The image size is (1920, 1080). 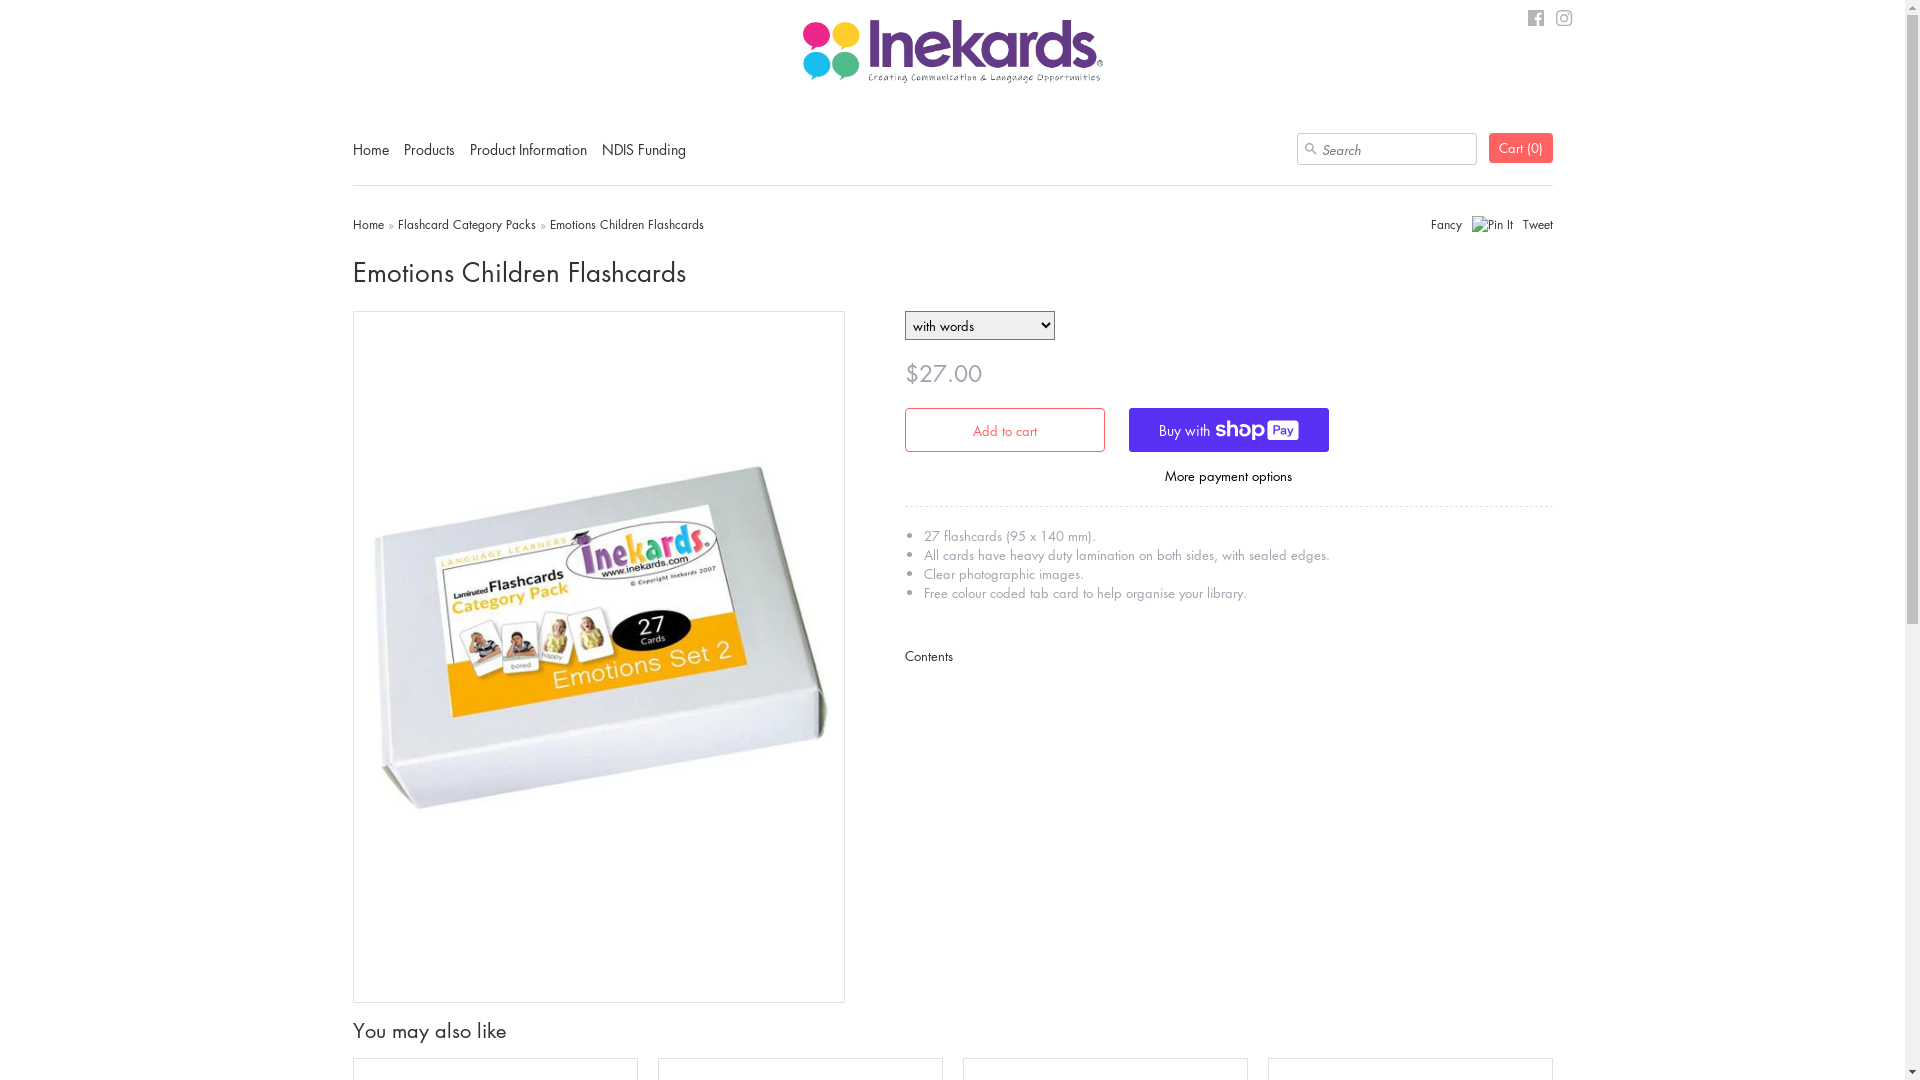 What do you see at coordinates (1520, 148) in the screenshot?
I see `Cart (0)` at bounding box center [1520, 148].